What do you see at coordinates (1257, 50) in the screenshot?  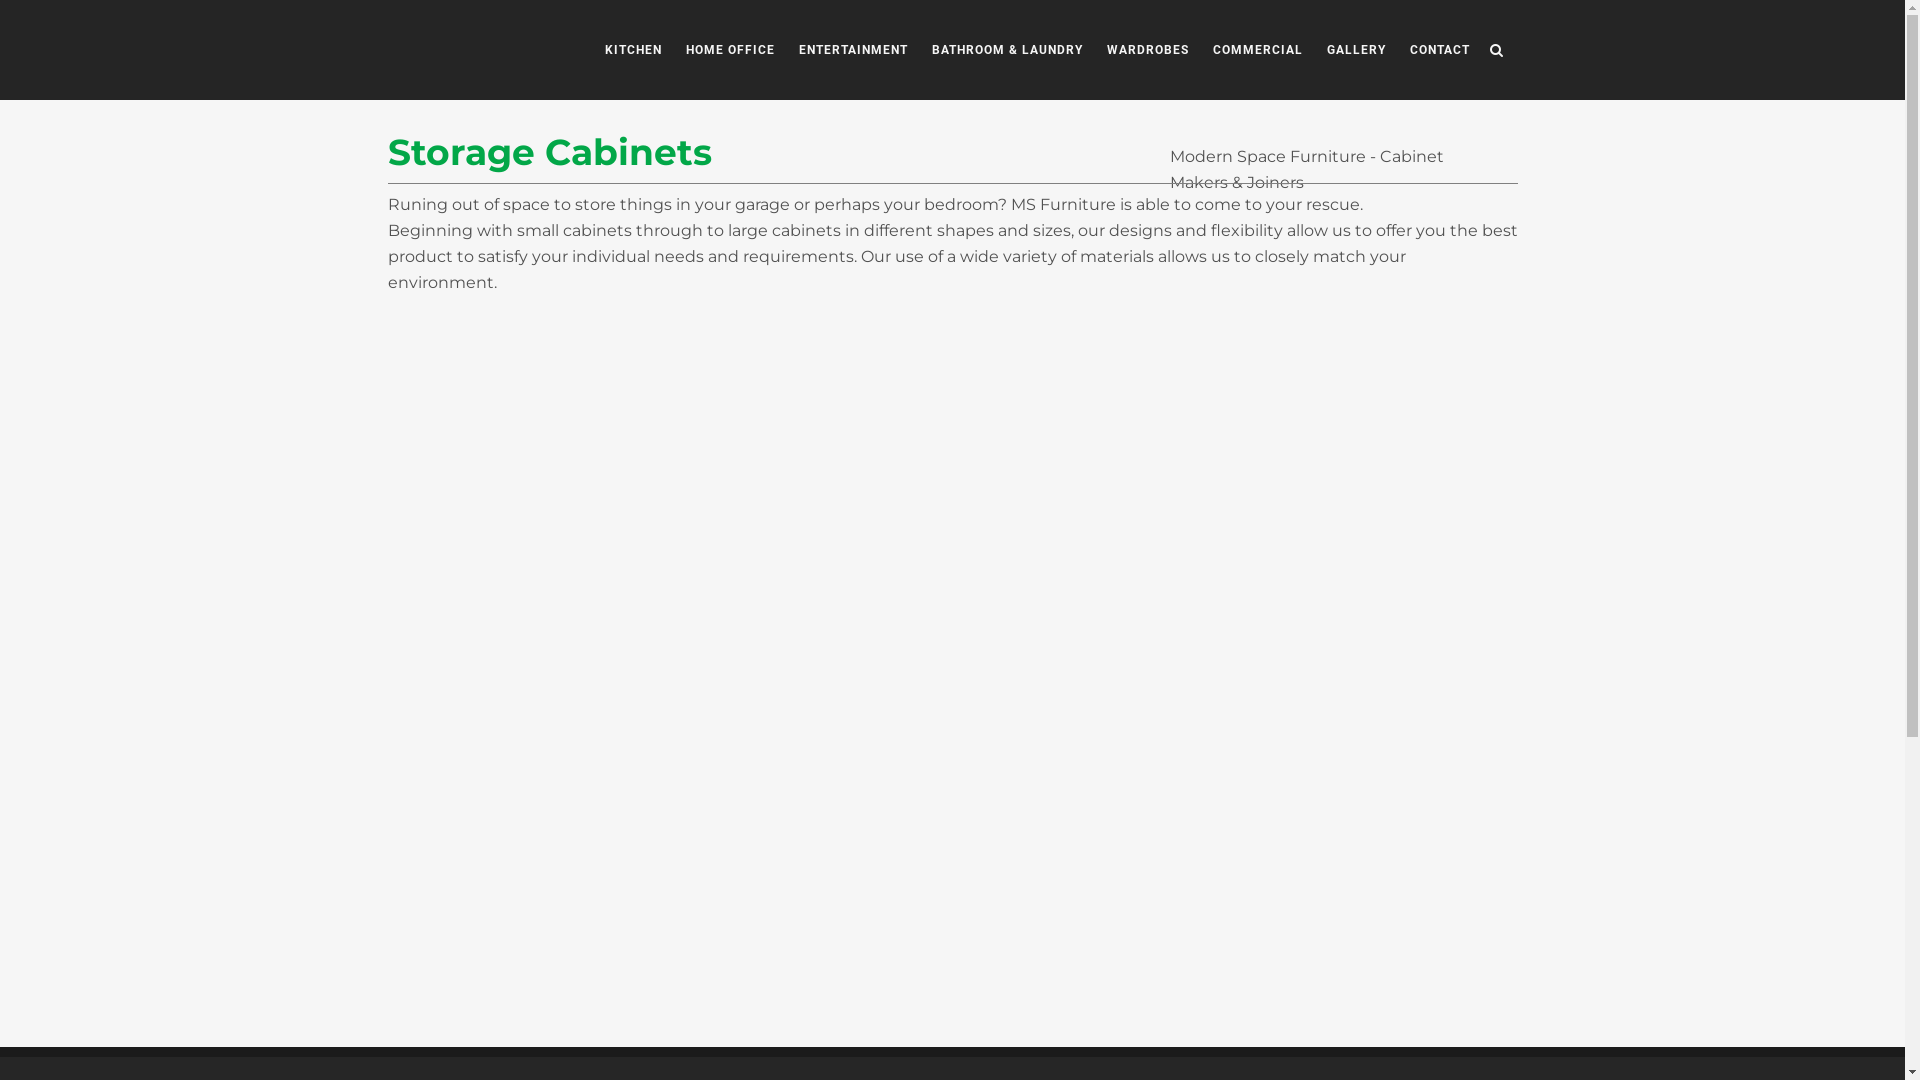 I see `COMMERCIAL` at bounding box center [1257, 50].